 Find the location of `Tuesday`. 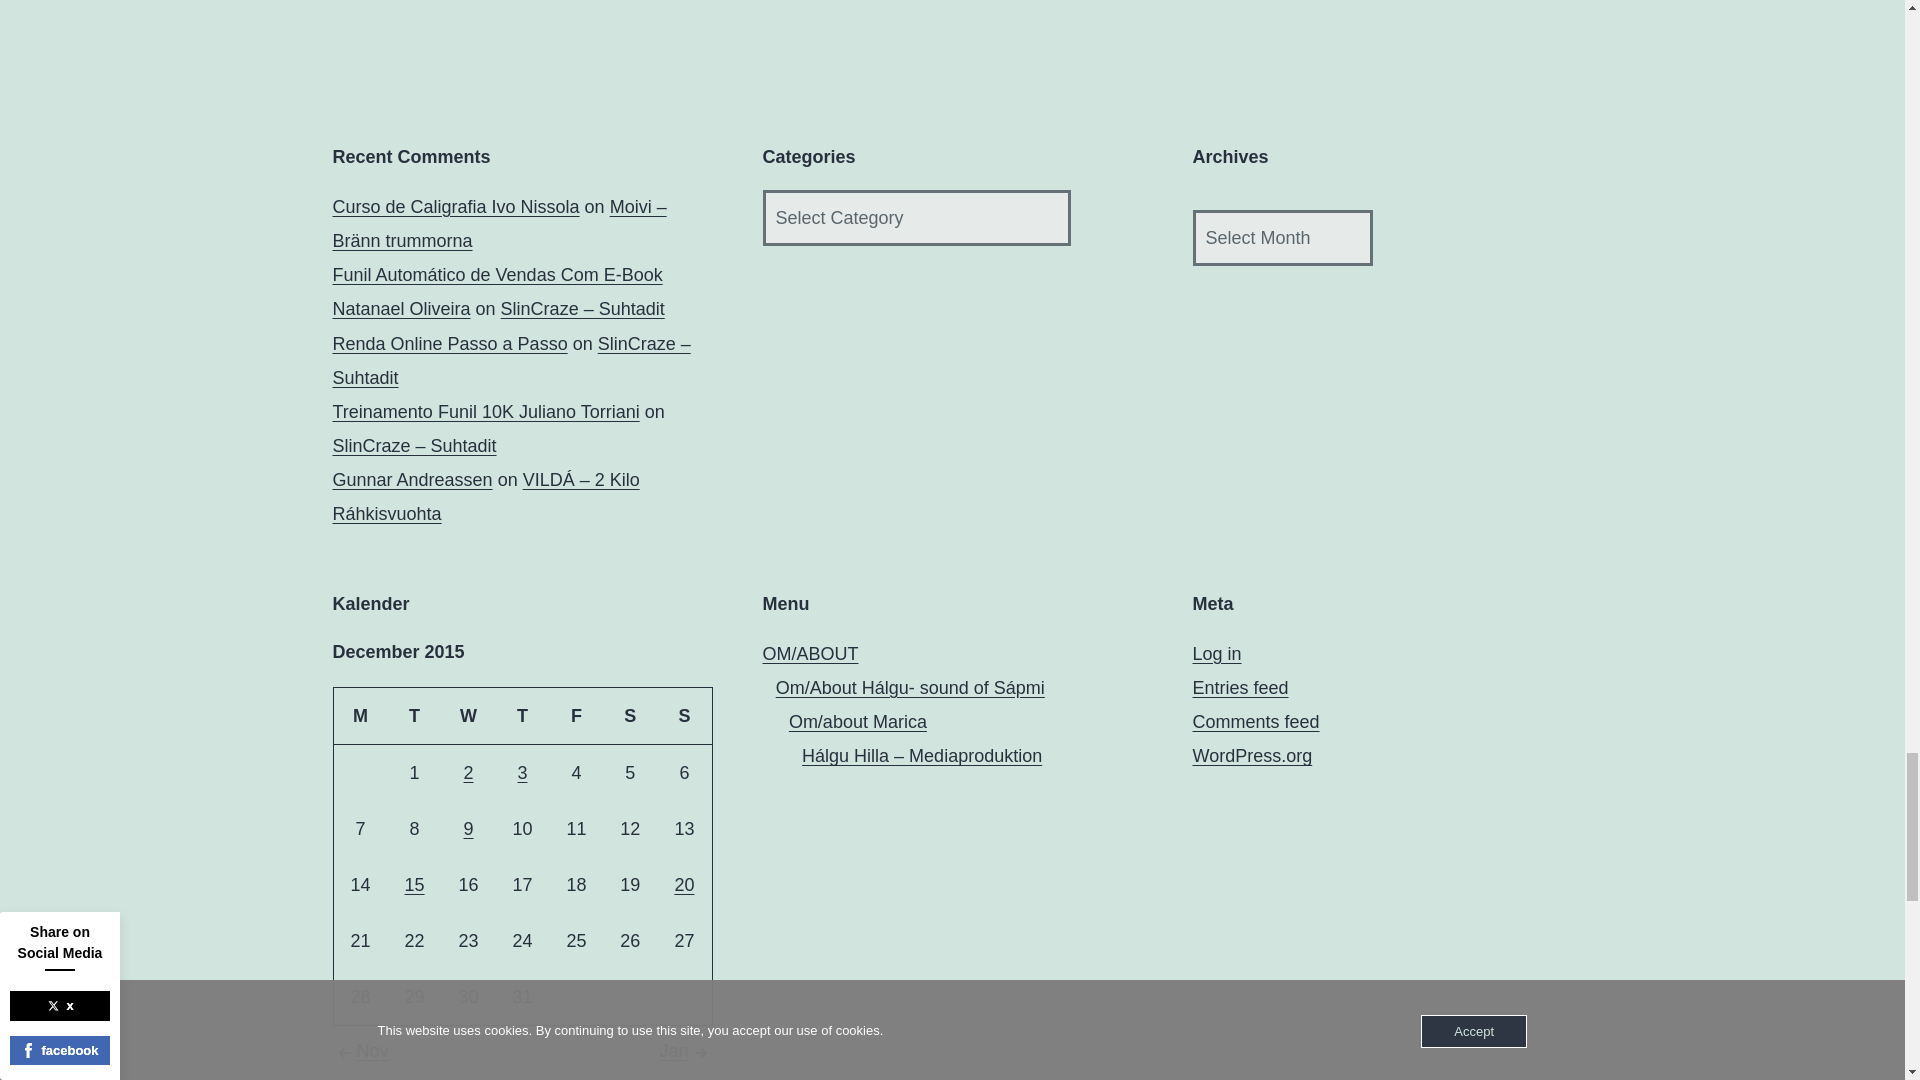

Tuesday is located at coordinates (414, 716).